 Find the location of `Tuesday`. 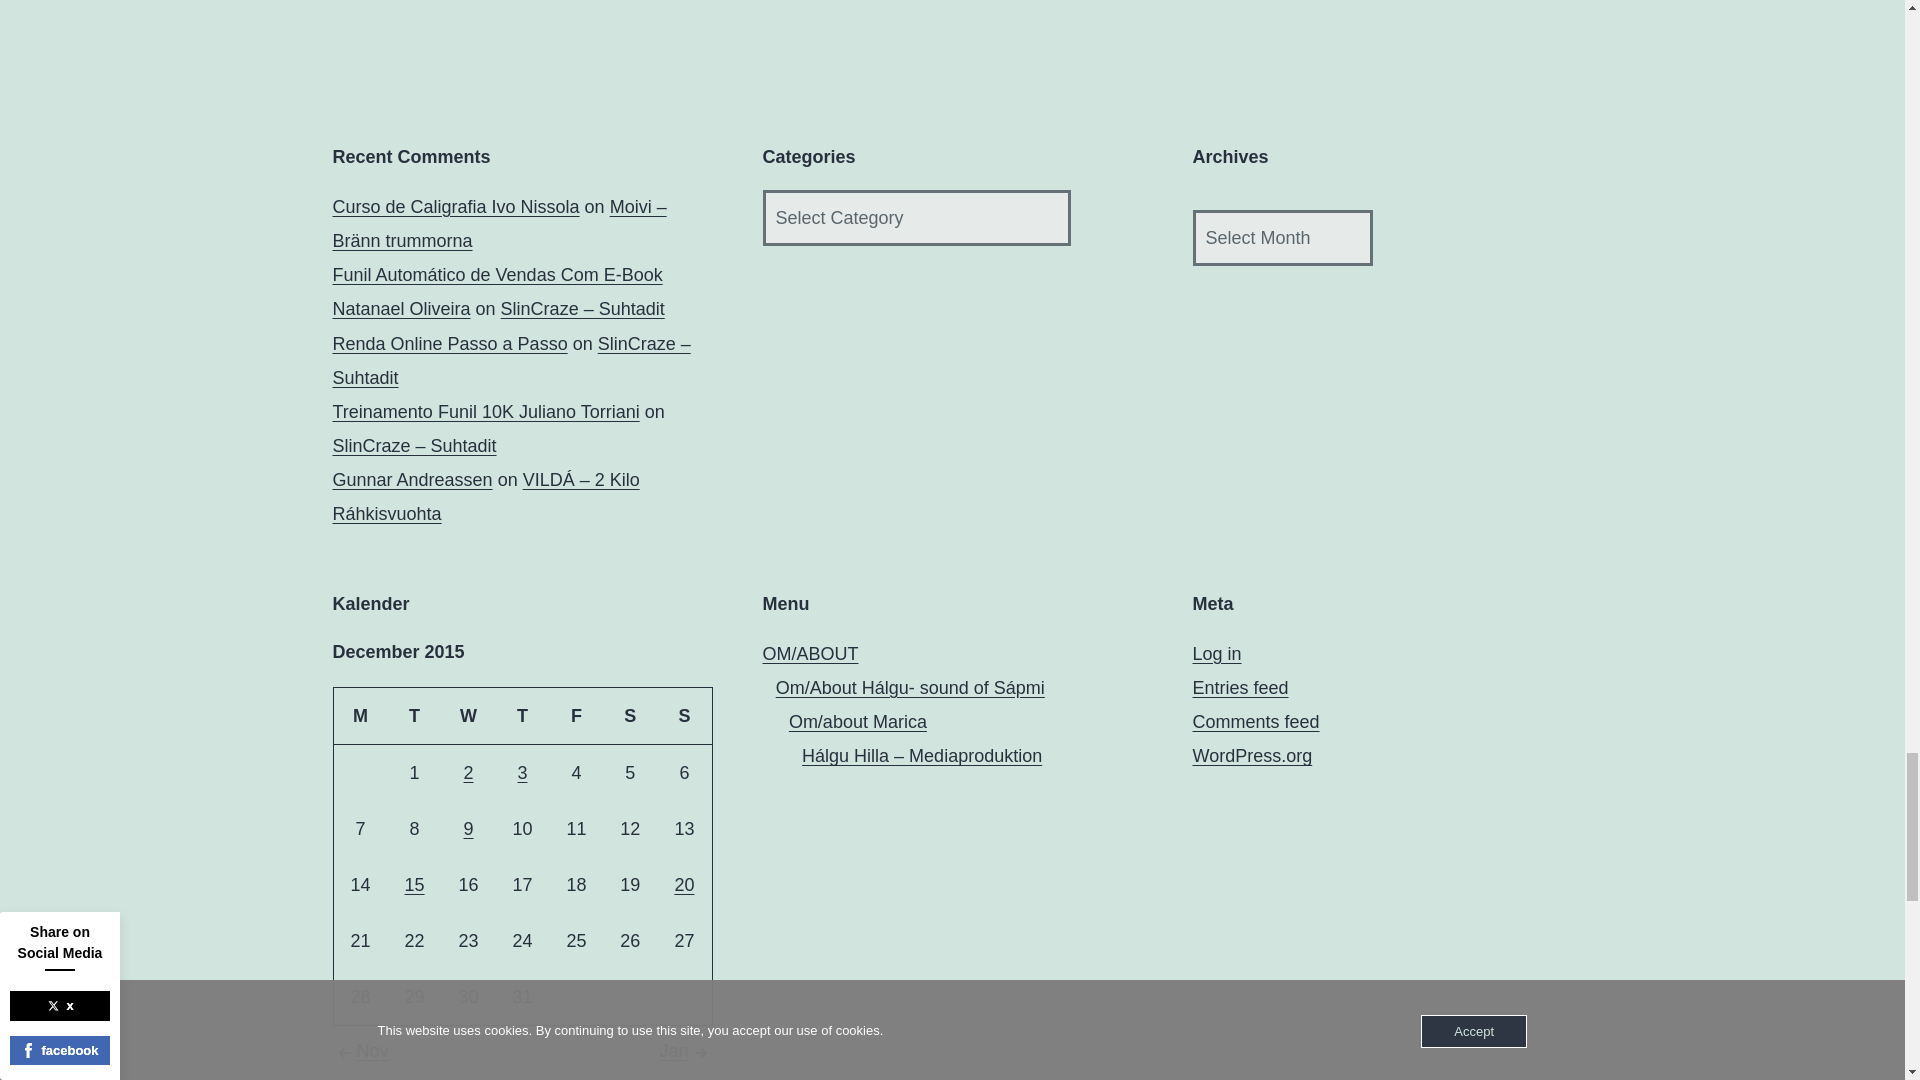

Tuesday is located at coordinates (414, 716).